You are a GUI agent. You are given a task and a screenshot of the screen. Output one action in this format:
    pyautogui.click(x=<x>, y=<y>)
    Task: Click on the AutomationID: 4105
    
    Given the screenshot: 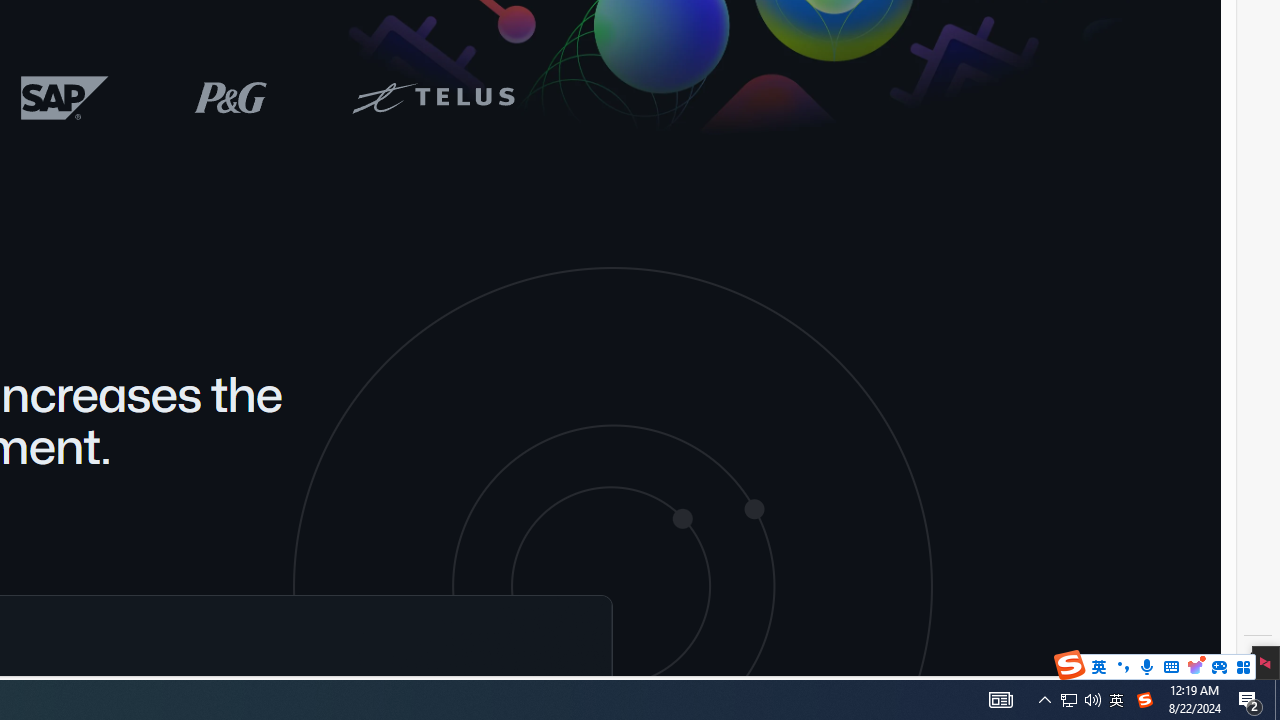 What is the action you would take?
    pyautogui.click(x=1044, y=700)
    